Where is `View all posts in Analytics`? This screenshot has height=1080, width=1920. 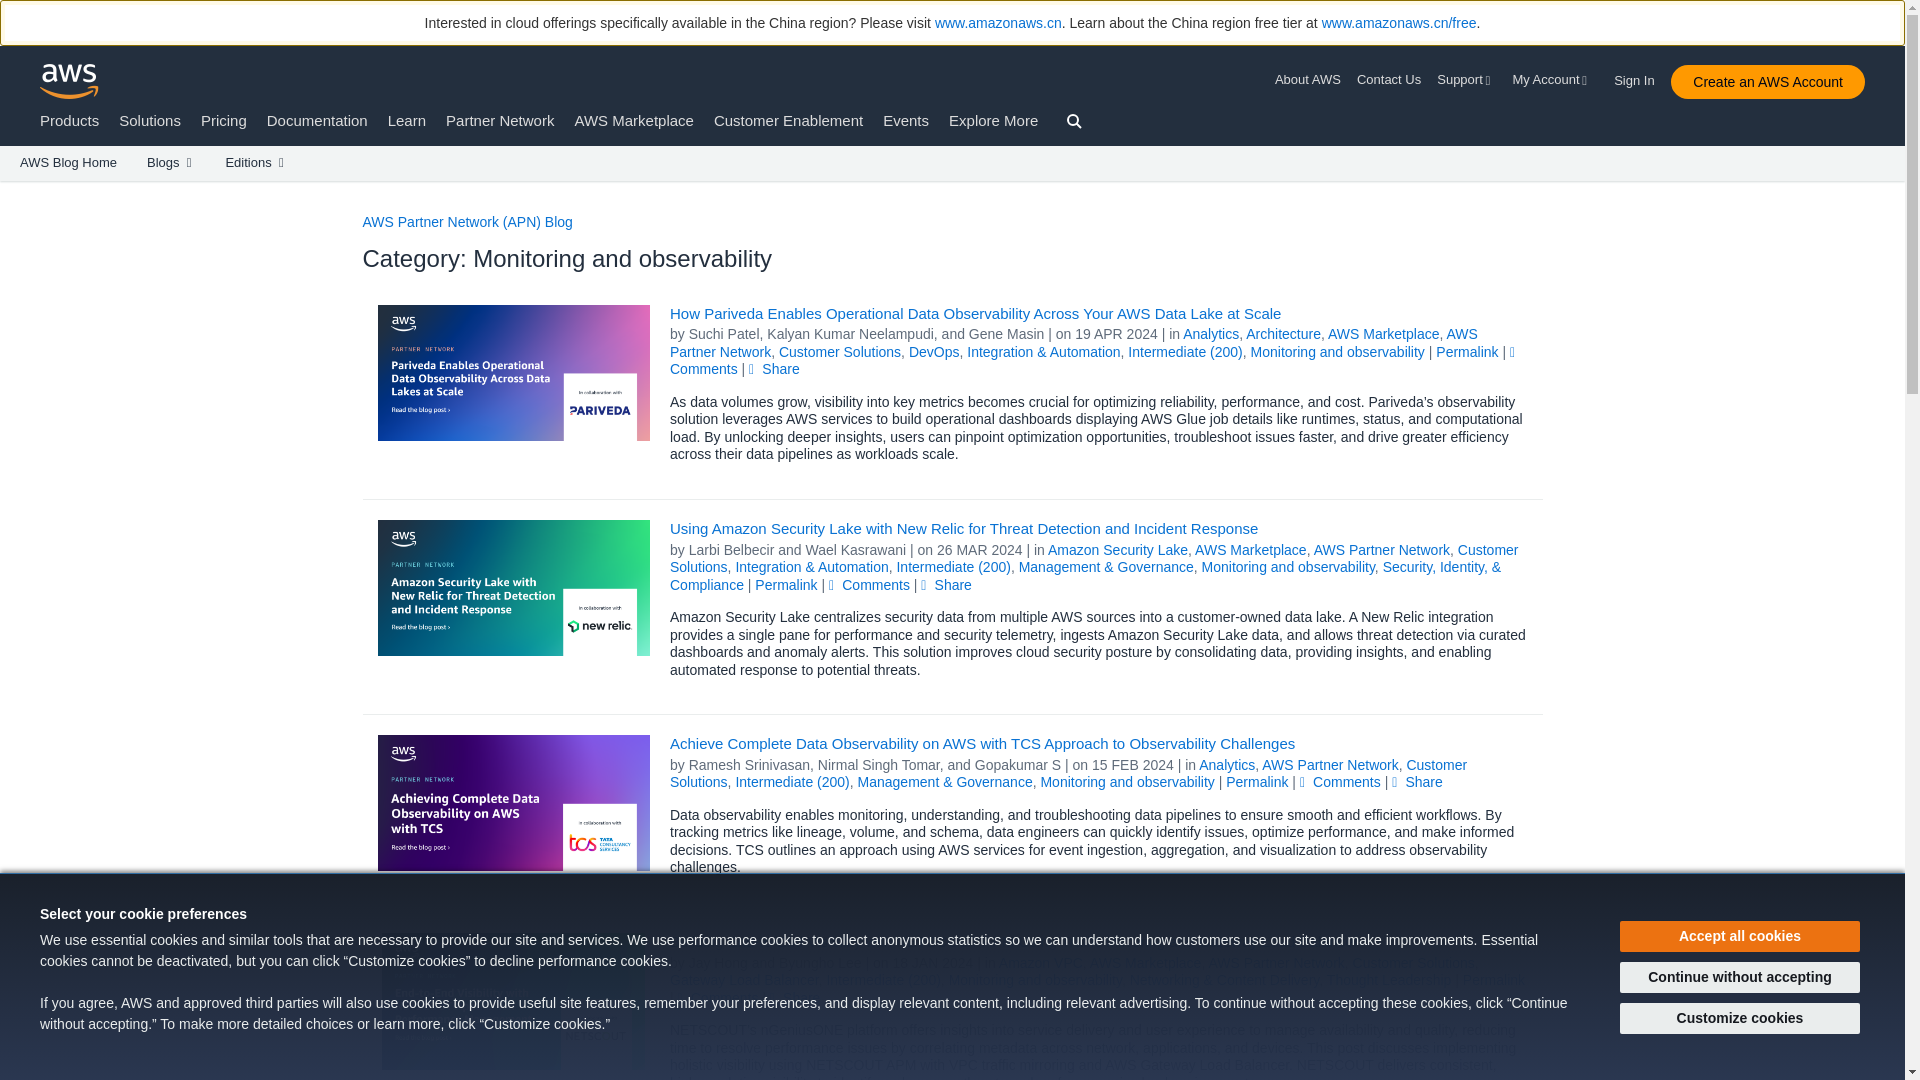
View all posts in Analytics is located at coordinates (1210, 334).